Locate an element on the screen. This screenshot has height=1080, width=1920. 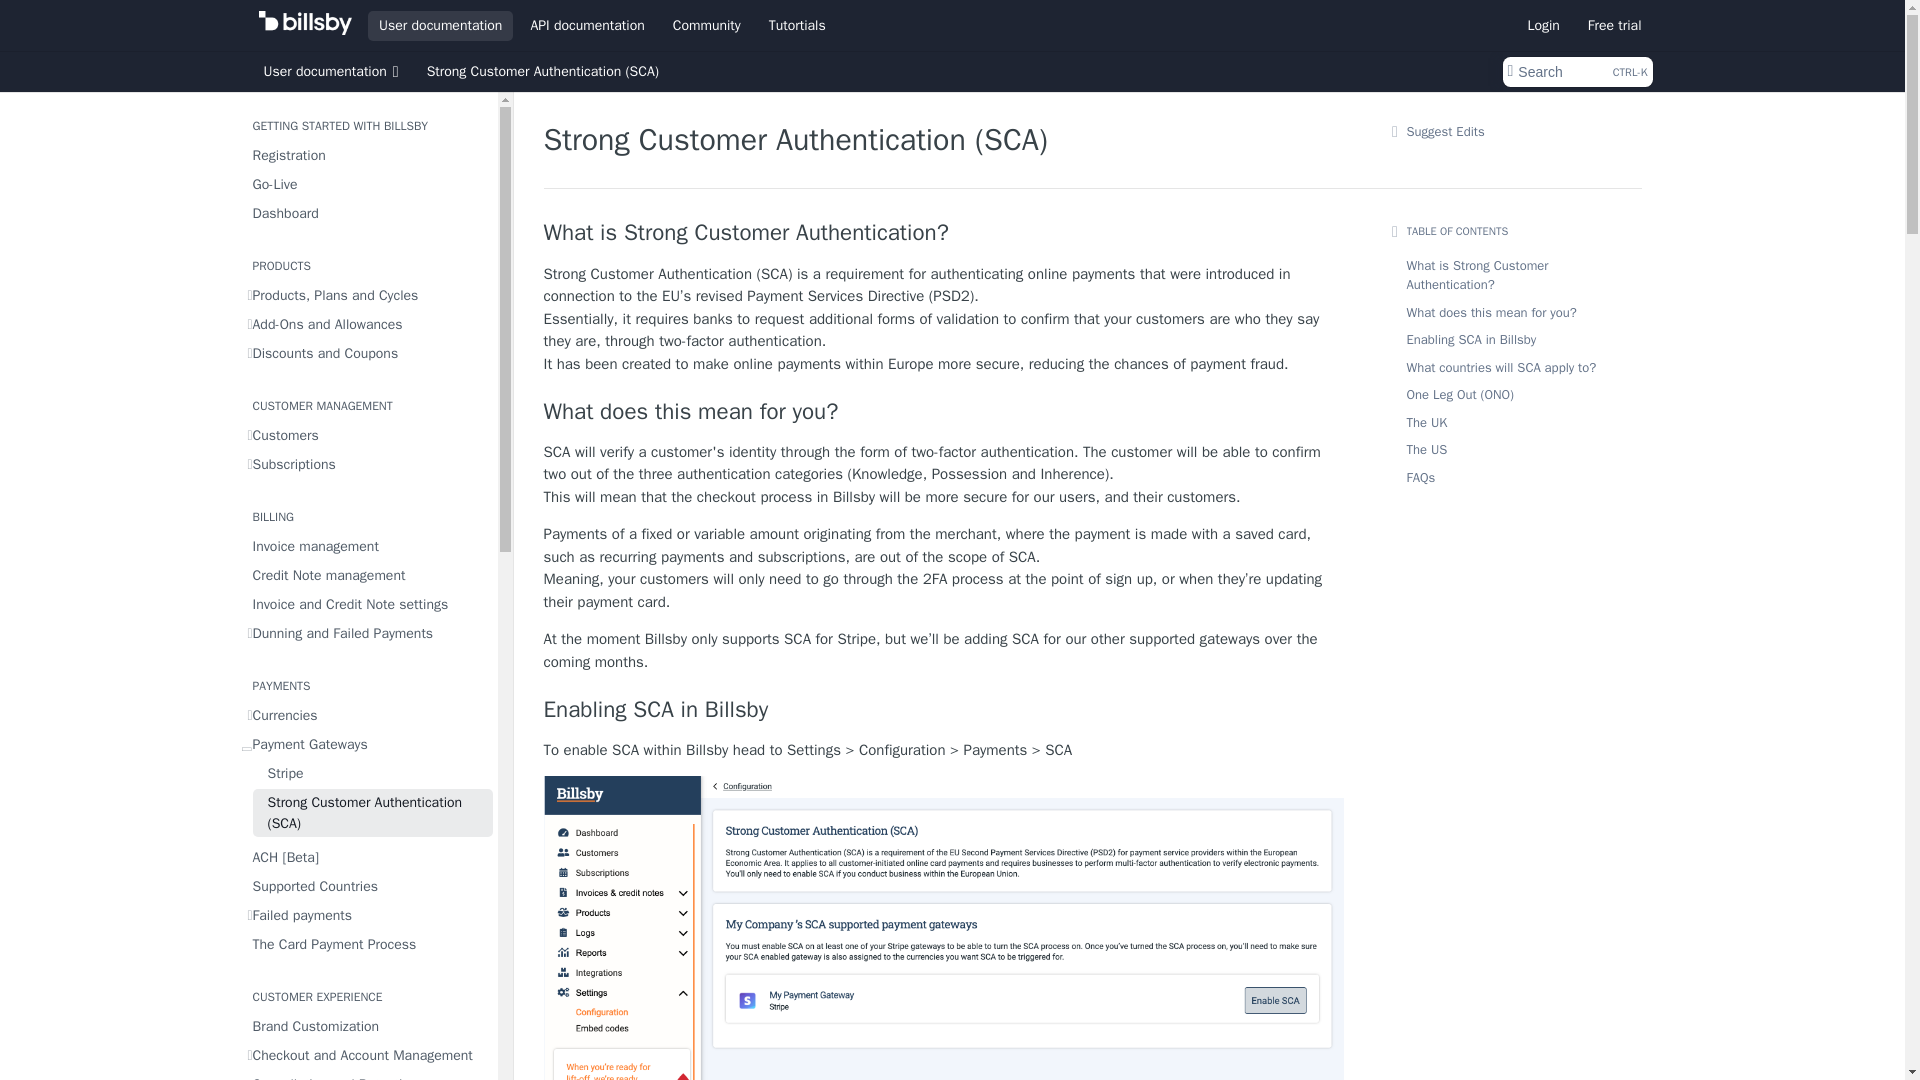
Login is located at coordinates (1543, 24).